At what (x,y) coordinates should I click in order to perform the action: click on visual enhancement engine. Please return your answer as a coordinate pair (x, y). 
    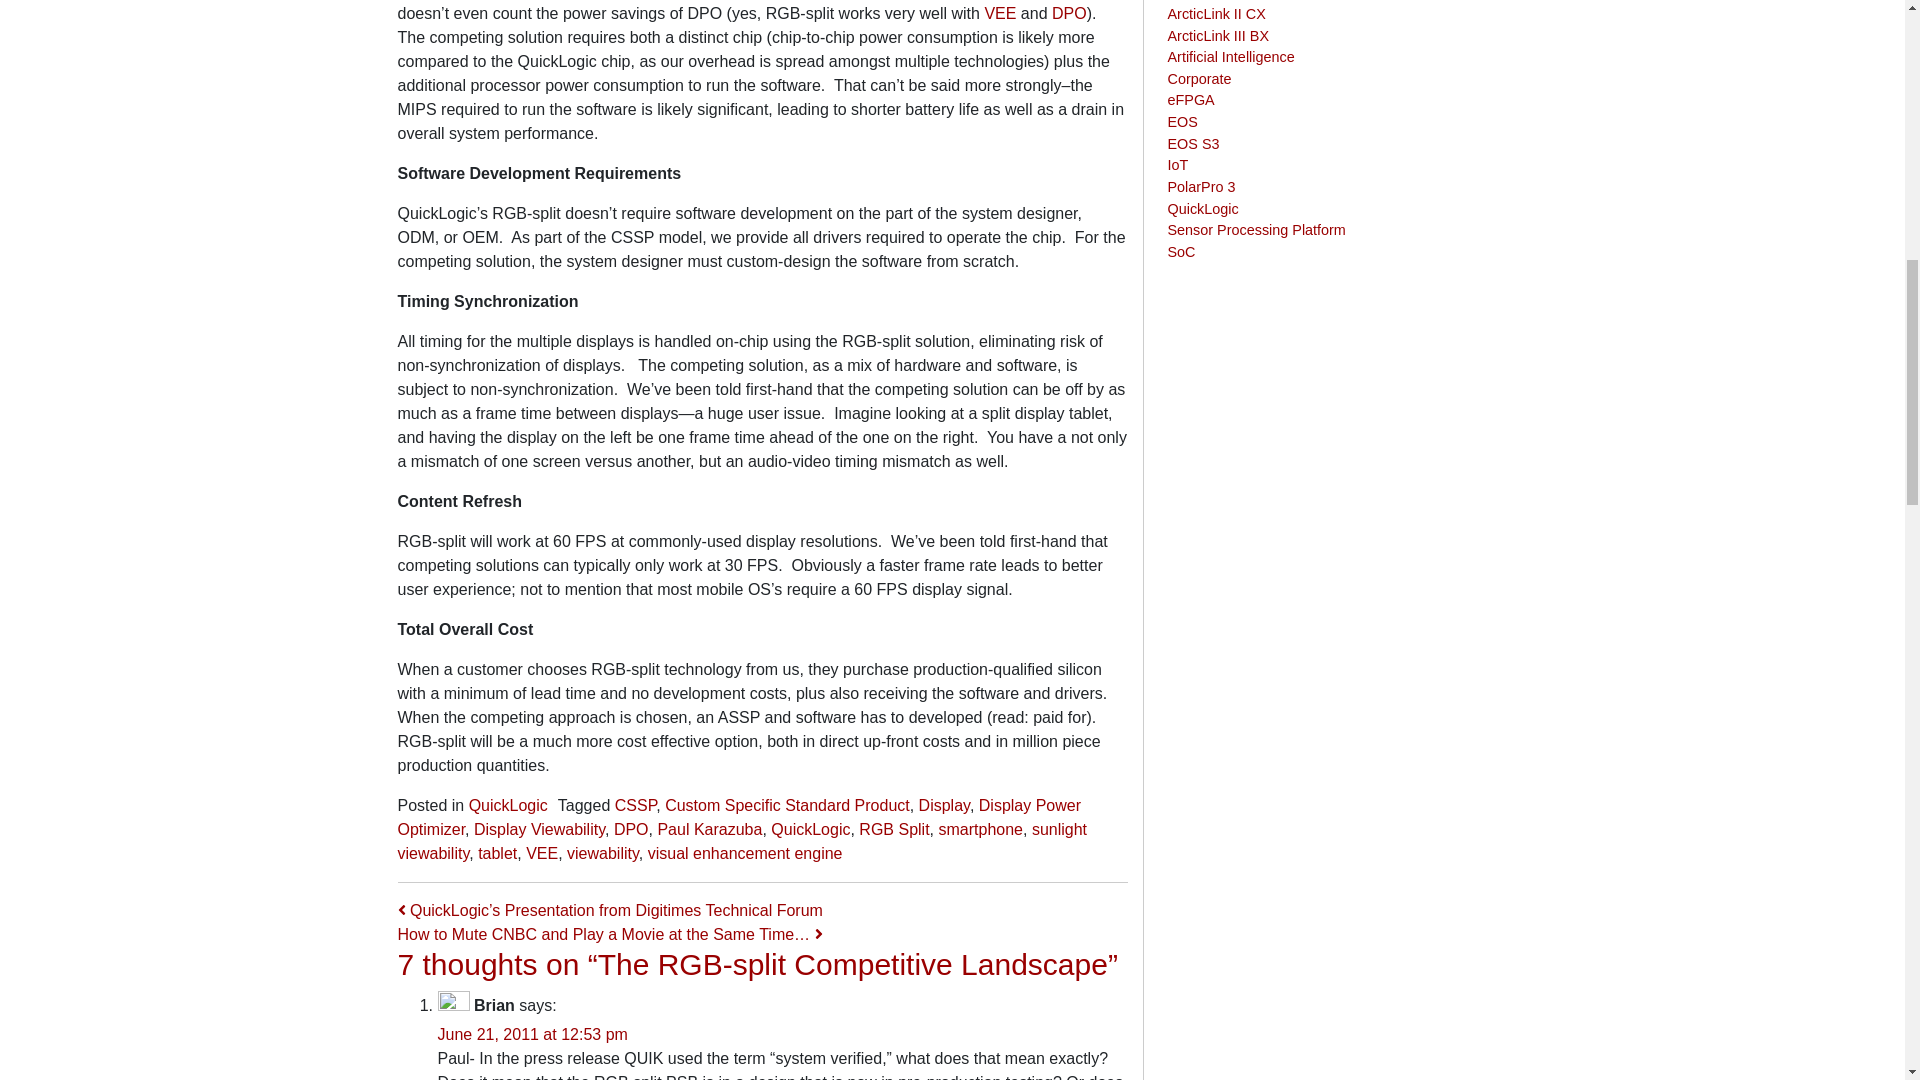
    Looking at the image, I should click on (745, 852).